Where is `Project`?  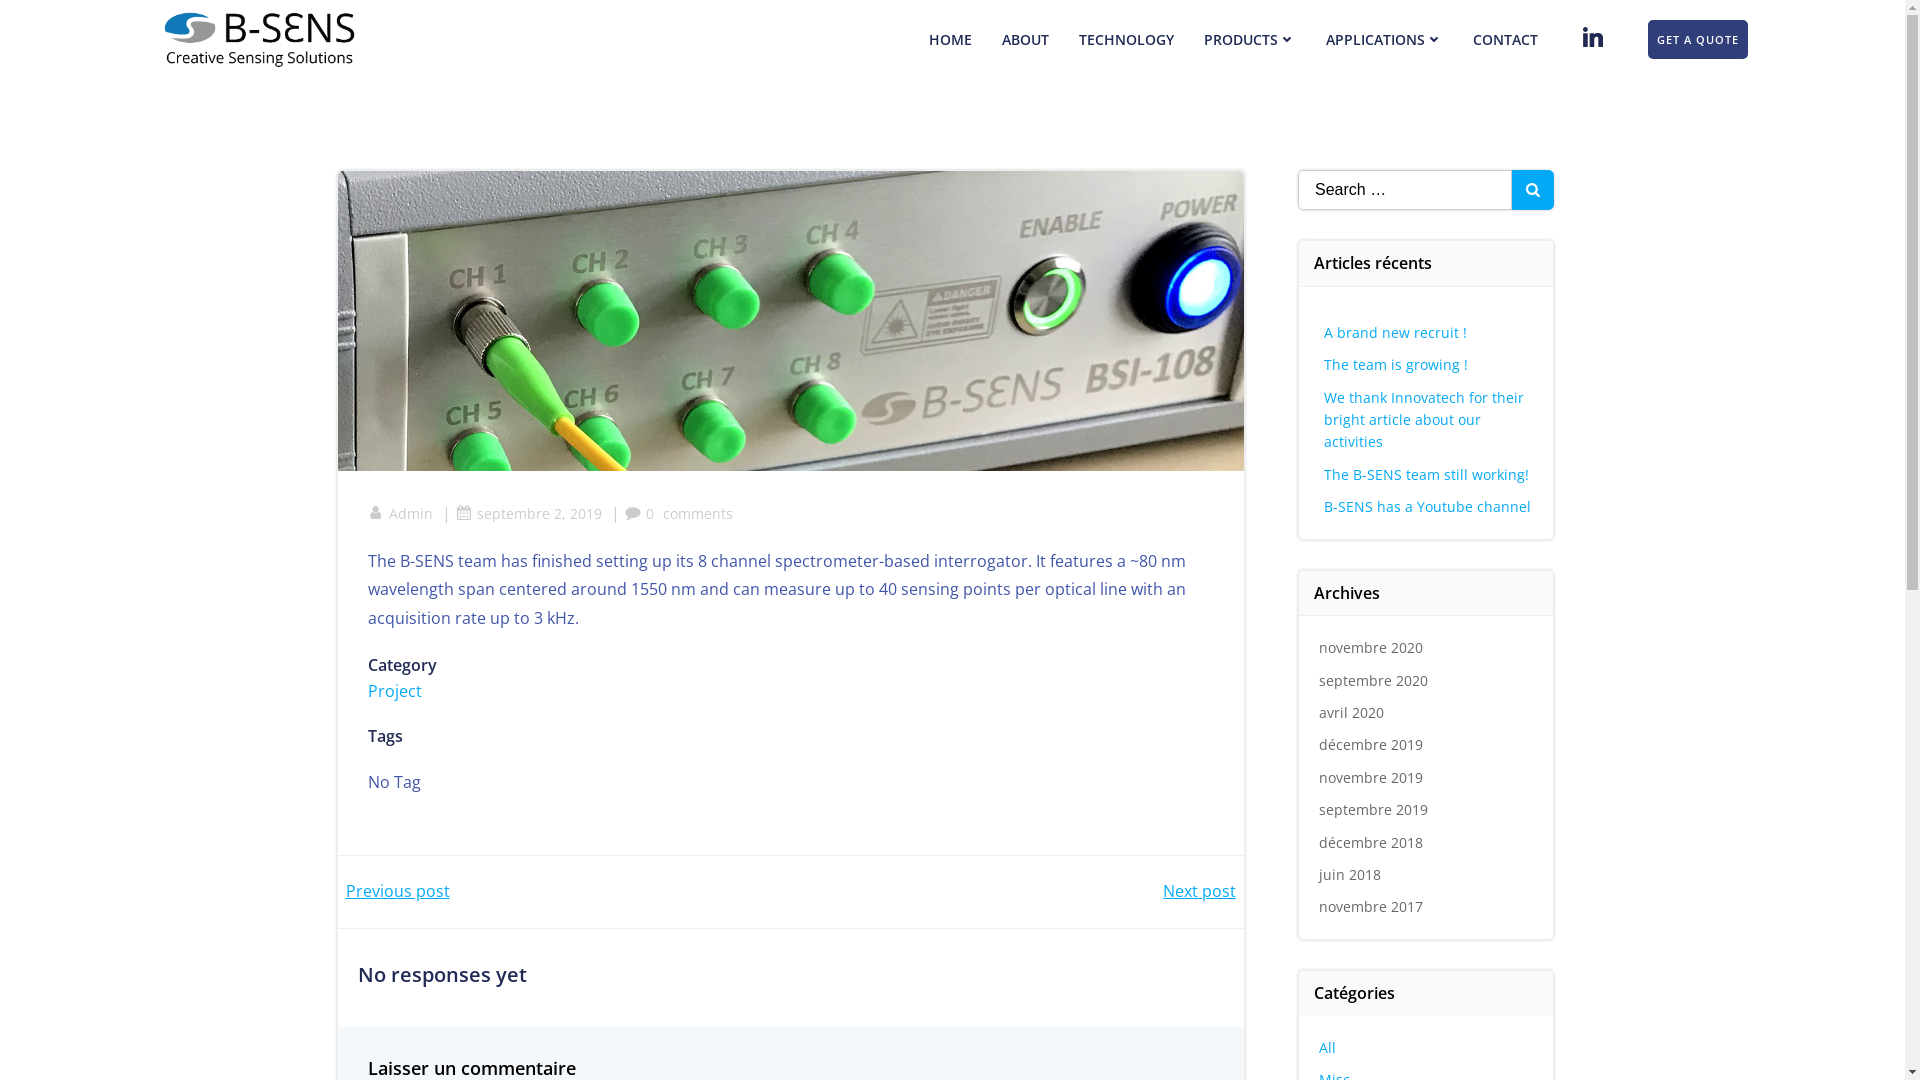 Project is located at coordinates (395, 691).